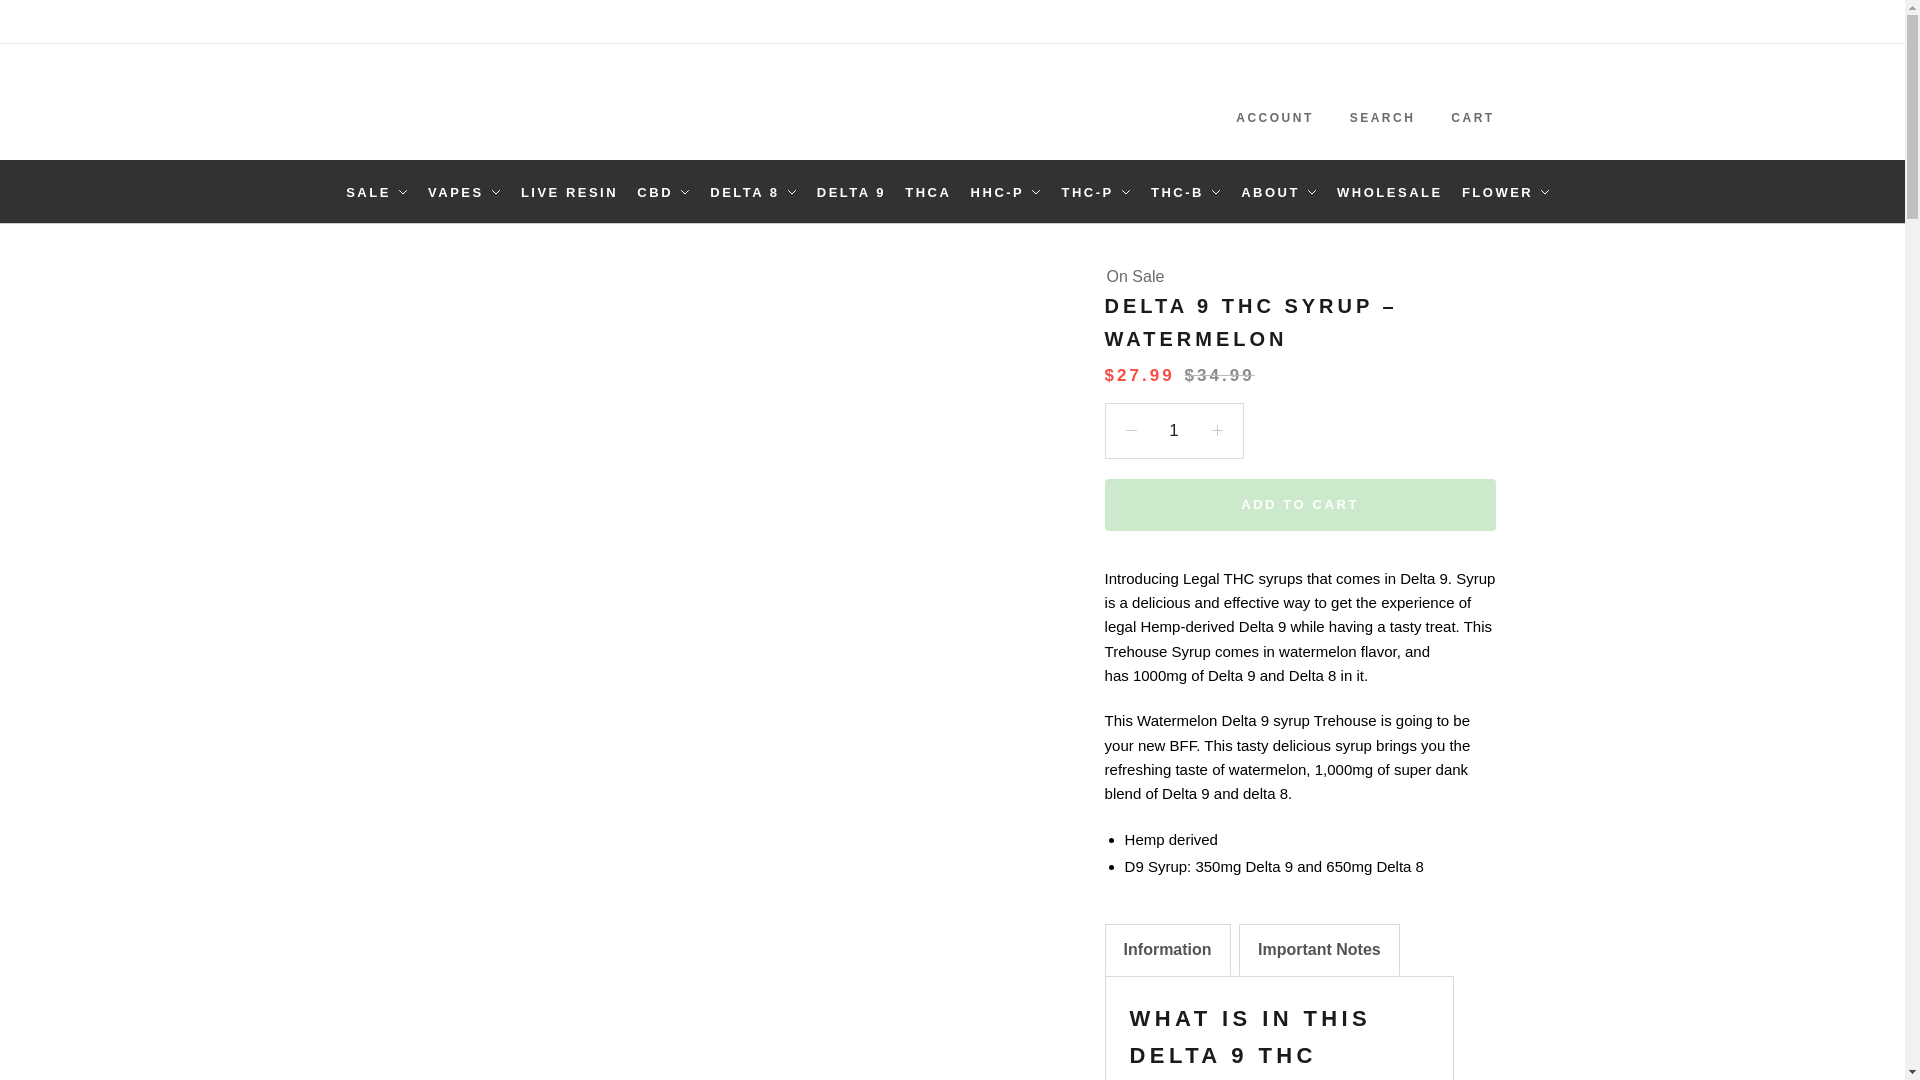 Image resolution: width=1920 pixels, height=1080 pixels. I want to click on LIVE RESIN, so click(570, 192).